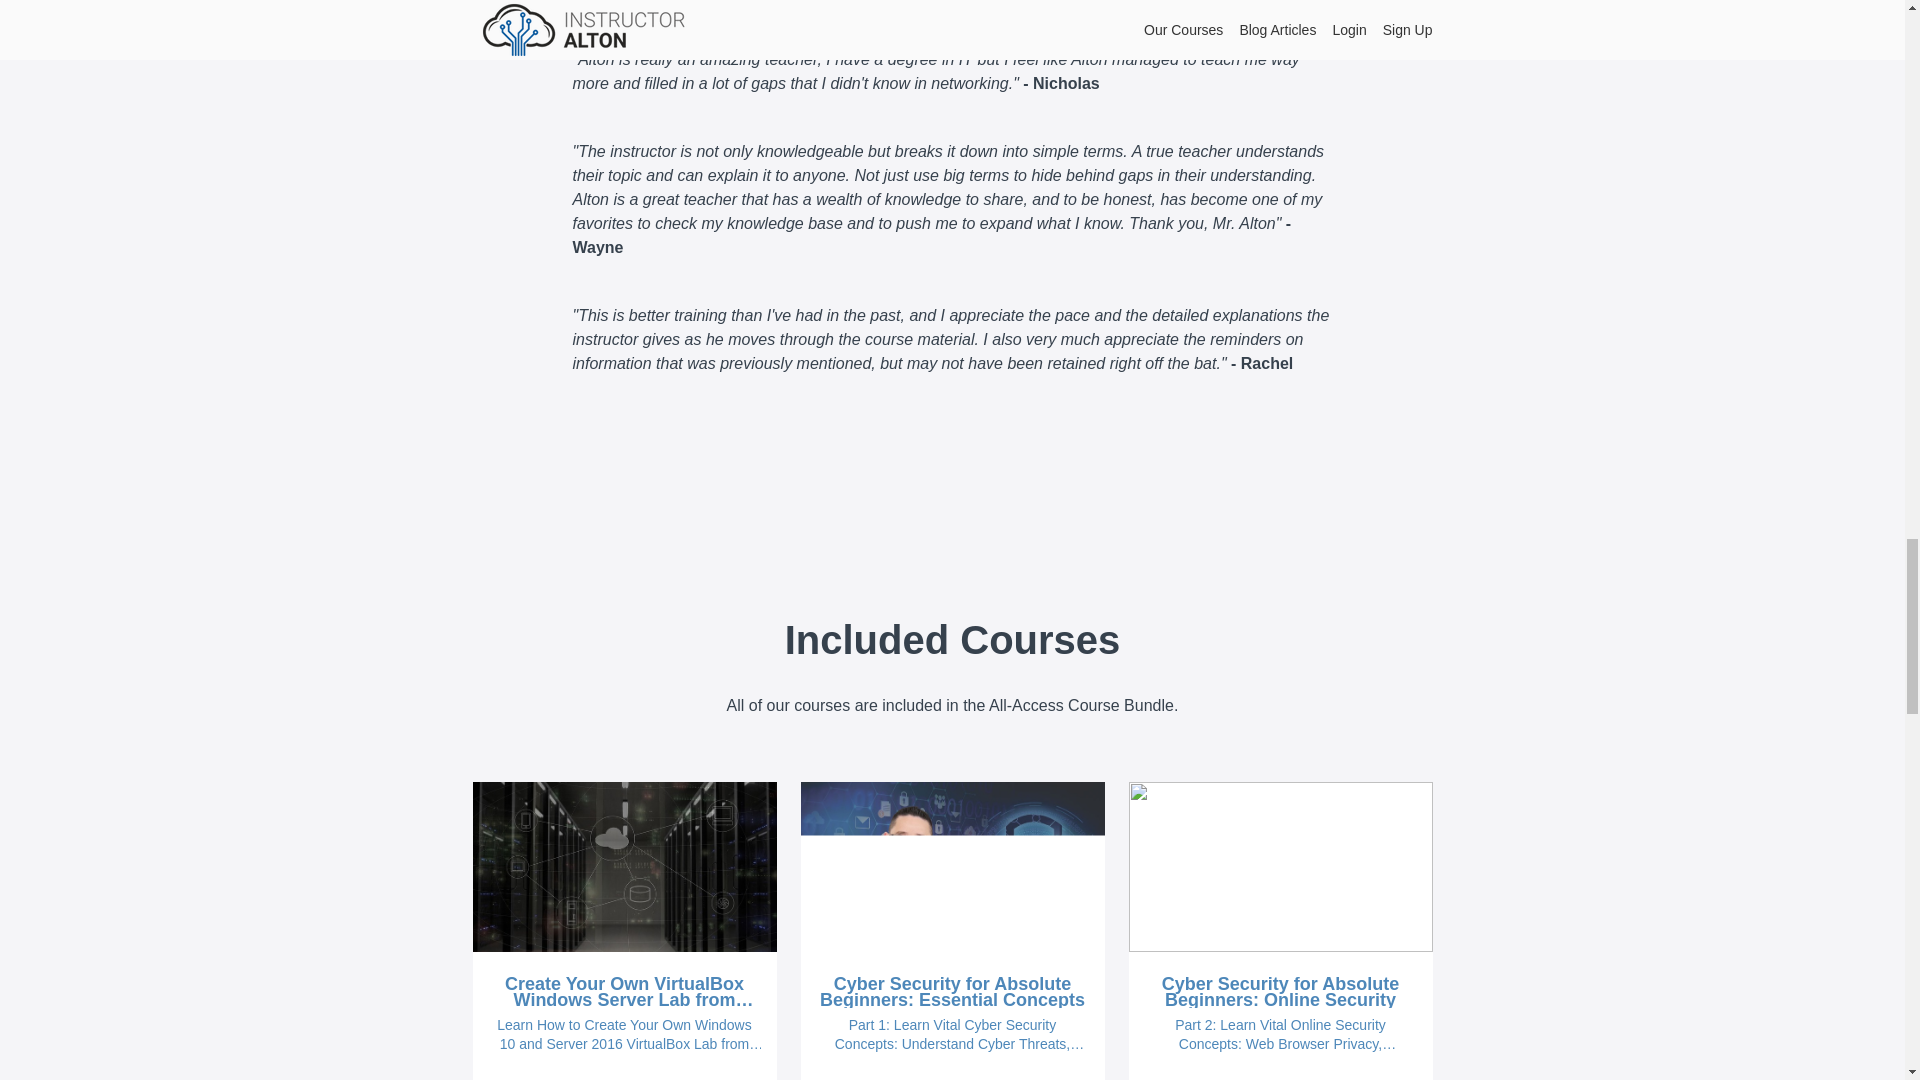  What do you see at coordinates (624, 992) in the screenshot?
I see `Create Your Own VirtualBox Windows Server Lab from Scratch!` at bounding box center [624, 992].